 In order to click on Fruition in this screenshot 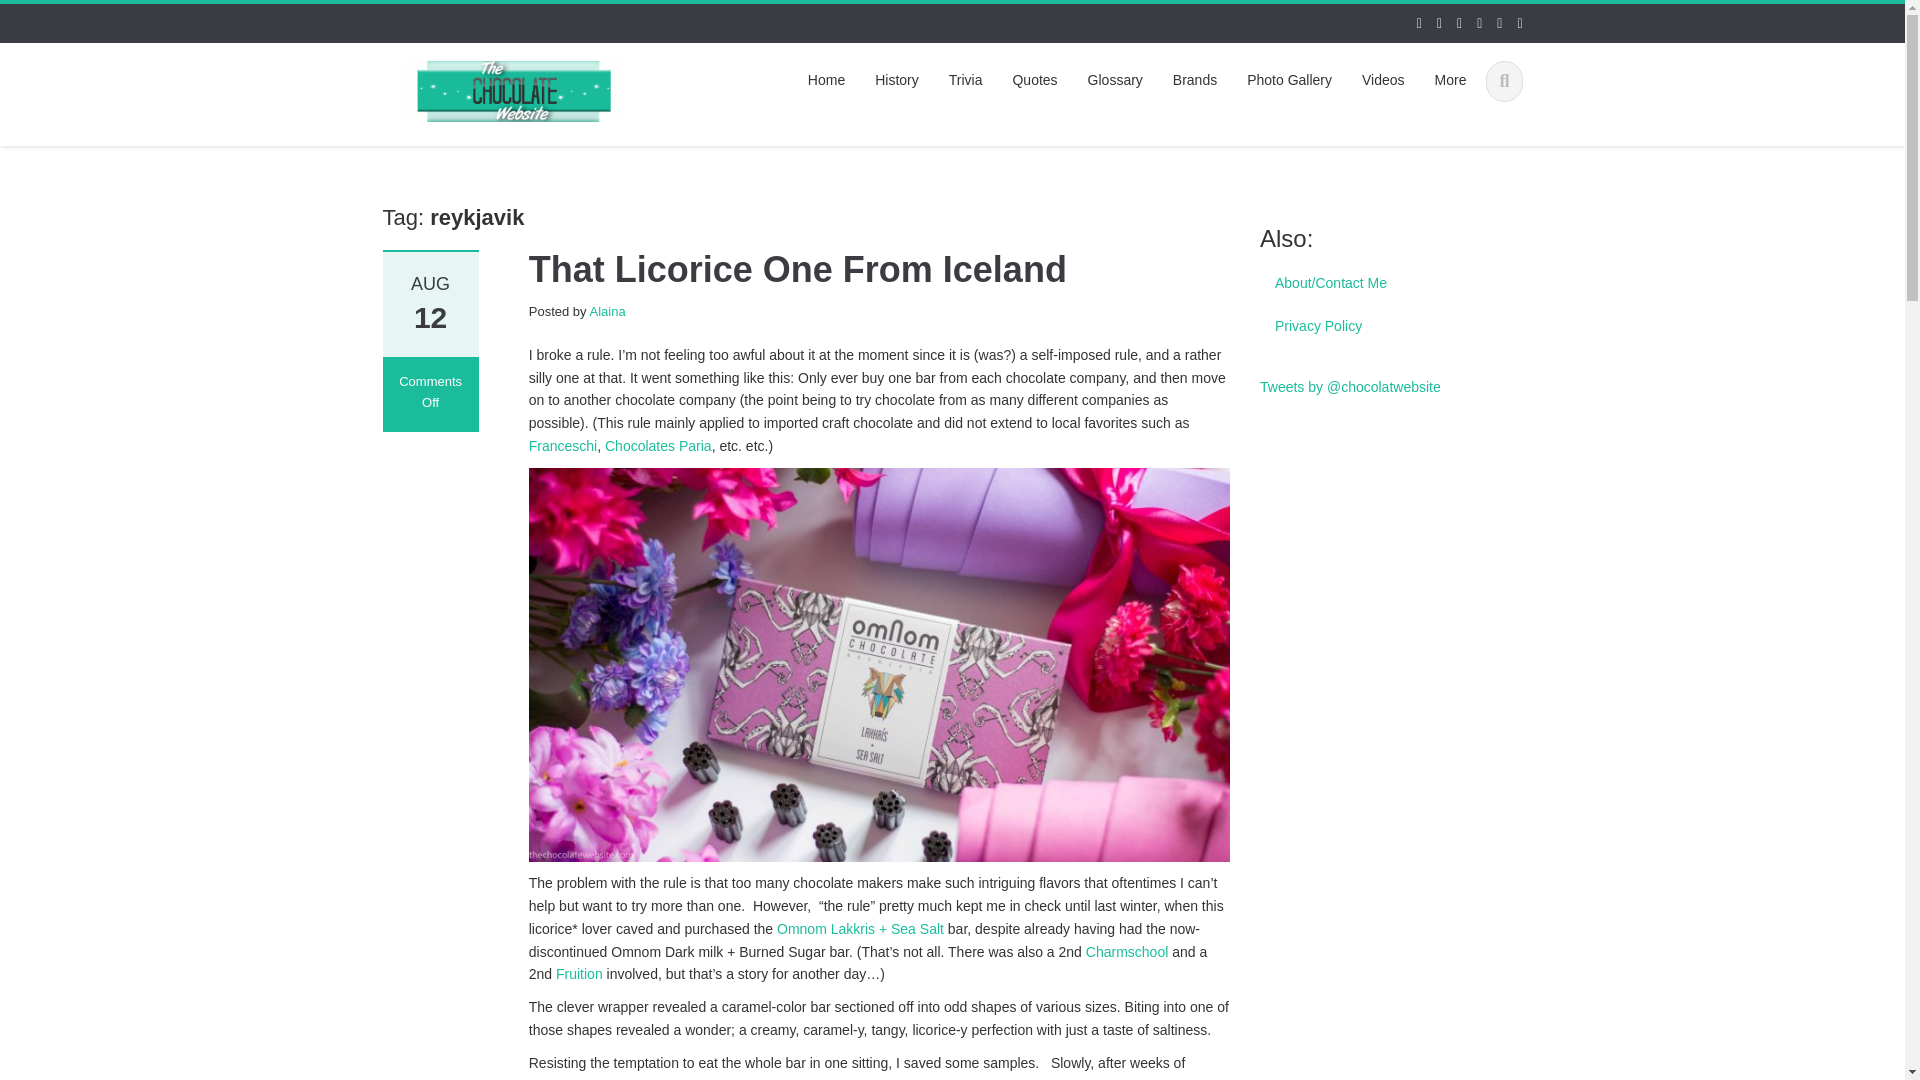, I will do `click(579, 973)`.